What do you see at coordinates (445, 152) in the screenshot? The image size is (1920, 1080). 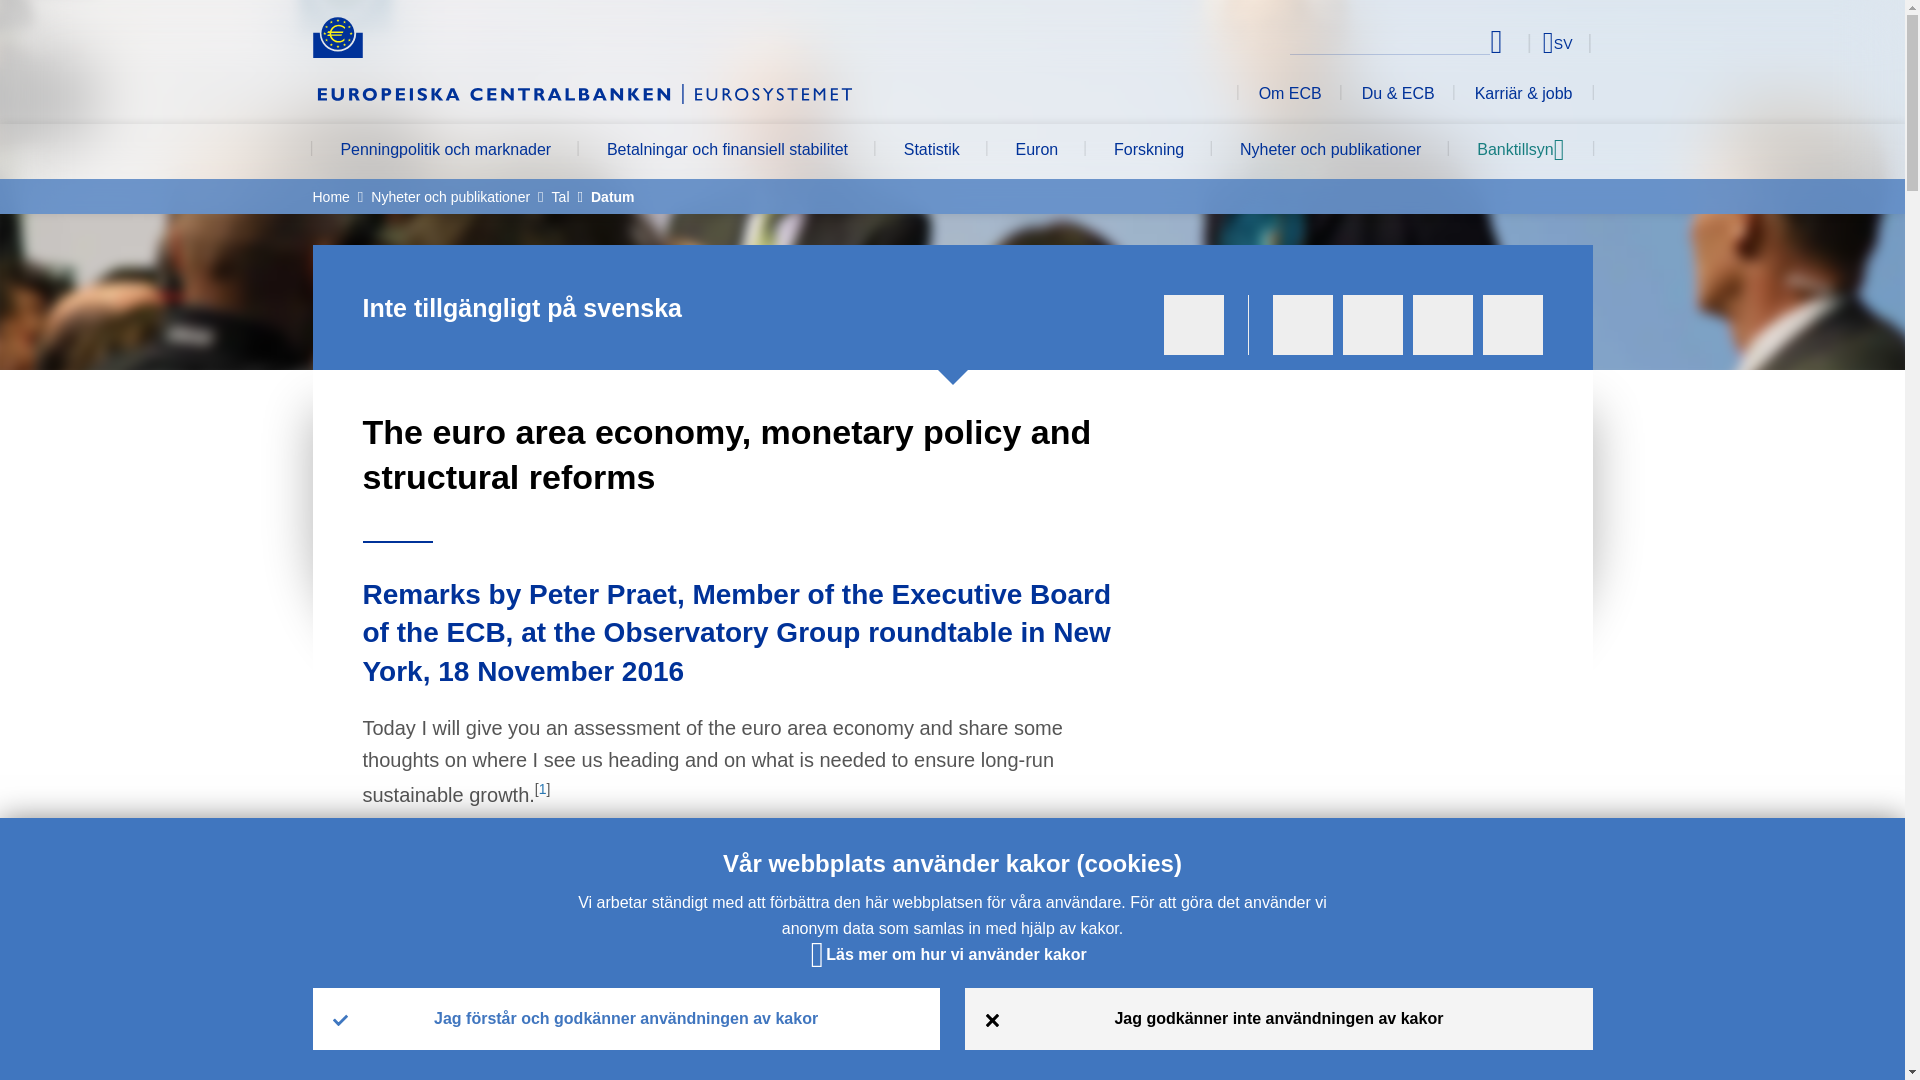 I see `Penningpolitik och marknader` at bounding box center [445, 152].